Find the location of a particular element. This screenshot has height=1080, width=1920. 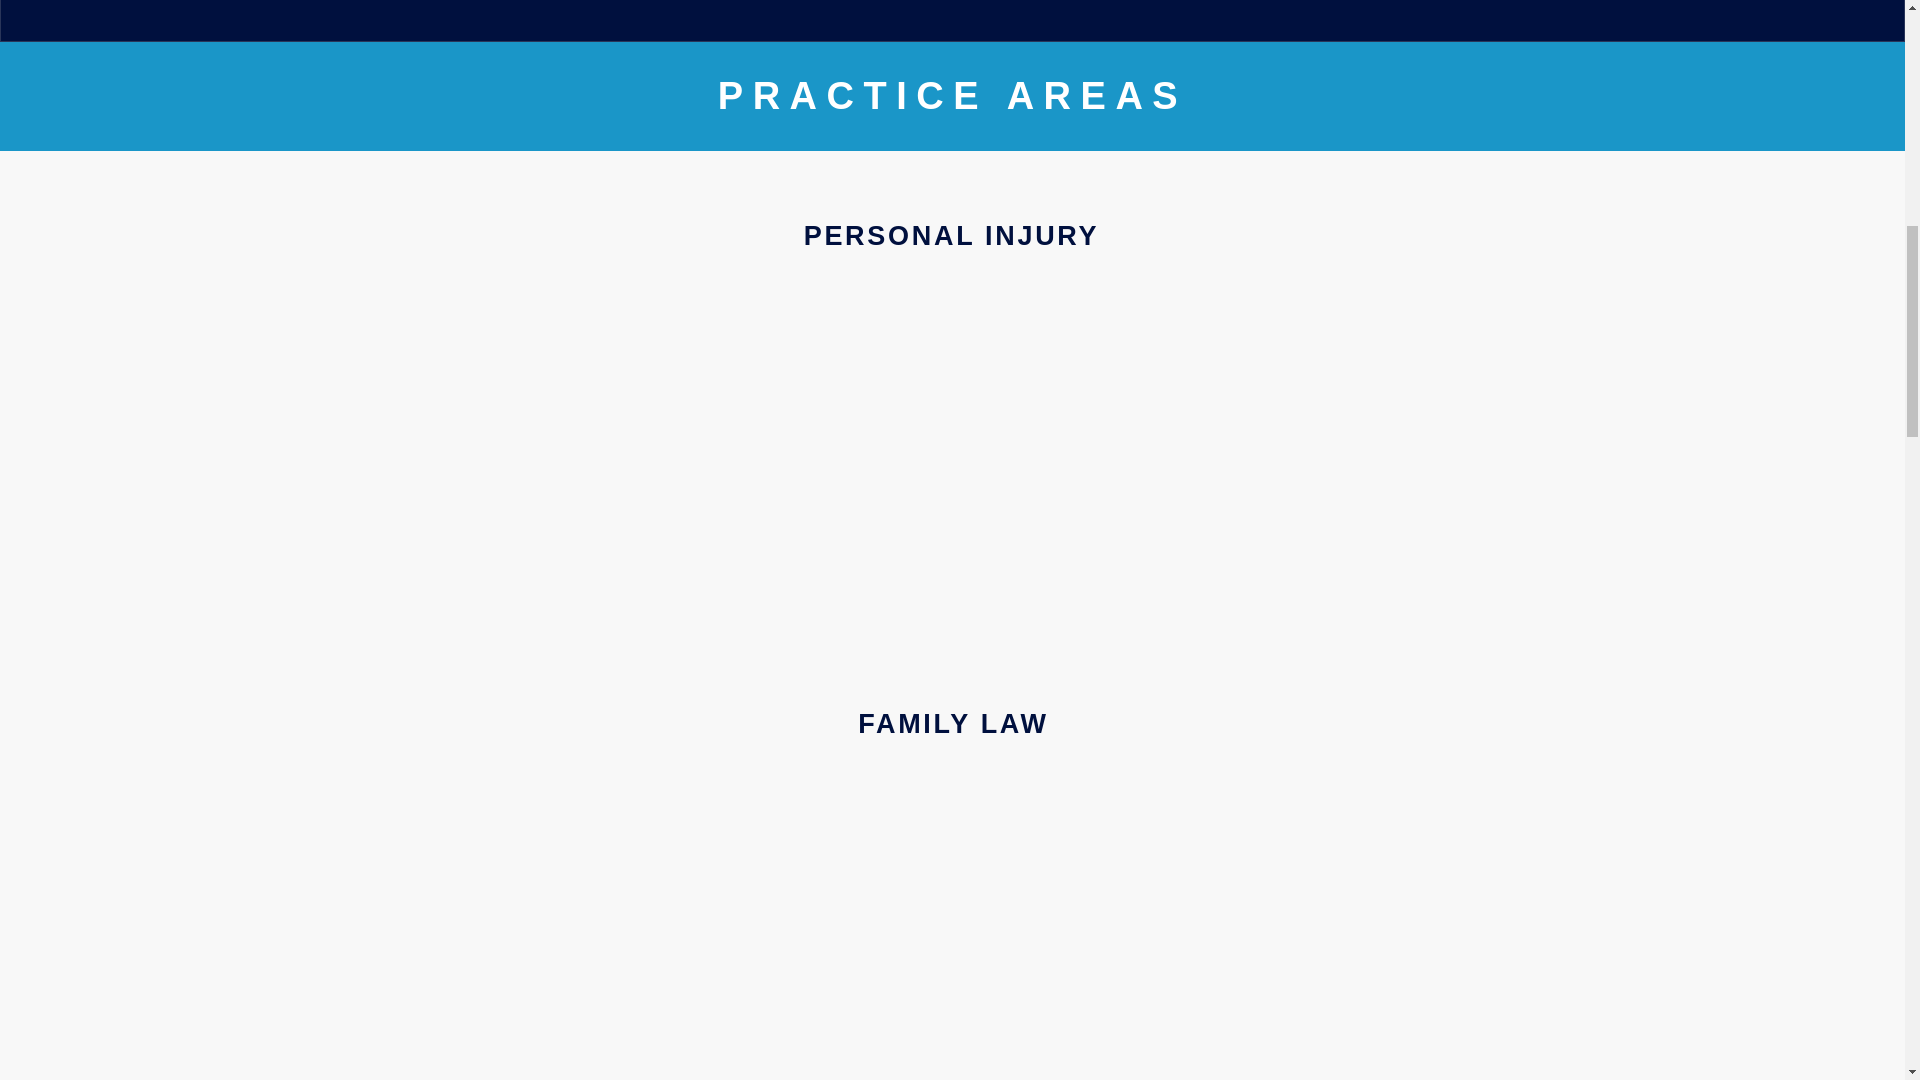

FAMILY LAW is located at coordinates (953, 723).